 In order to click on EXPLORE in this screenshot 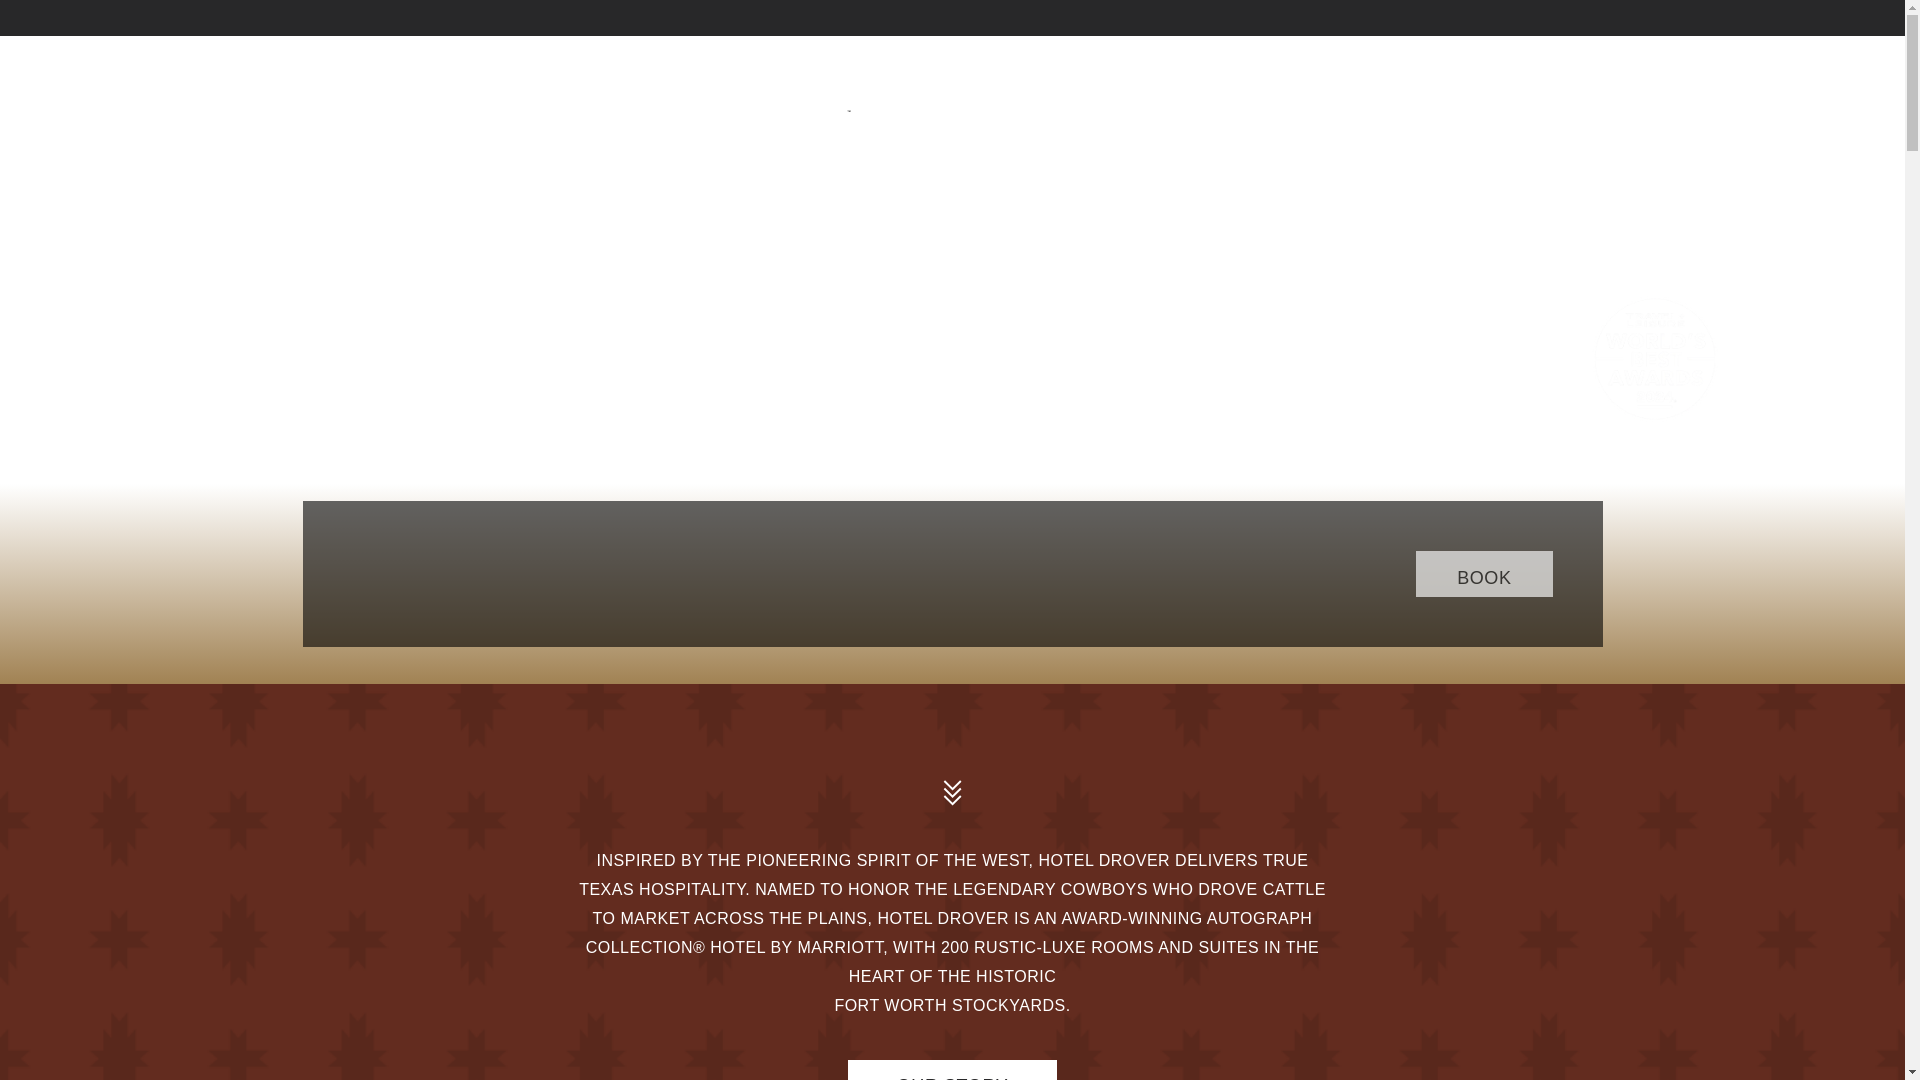, I will do `click(1141, 125)`.